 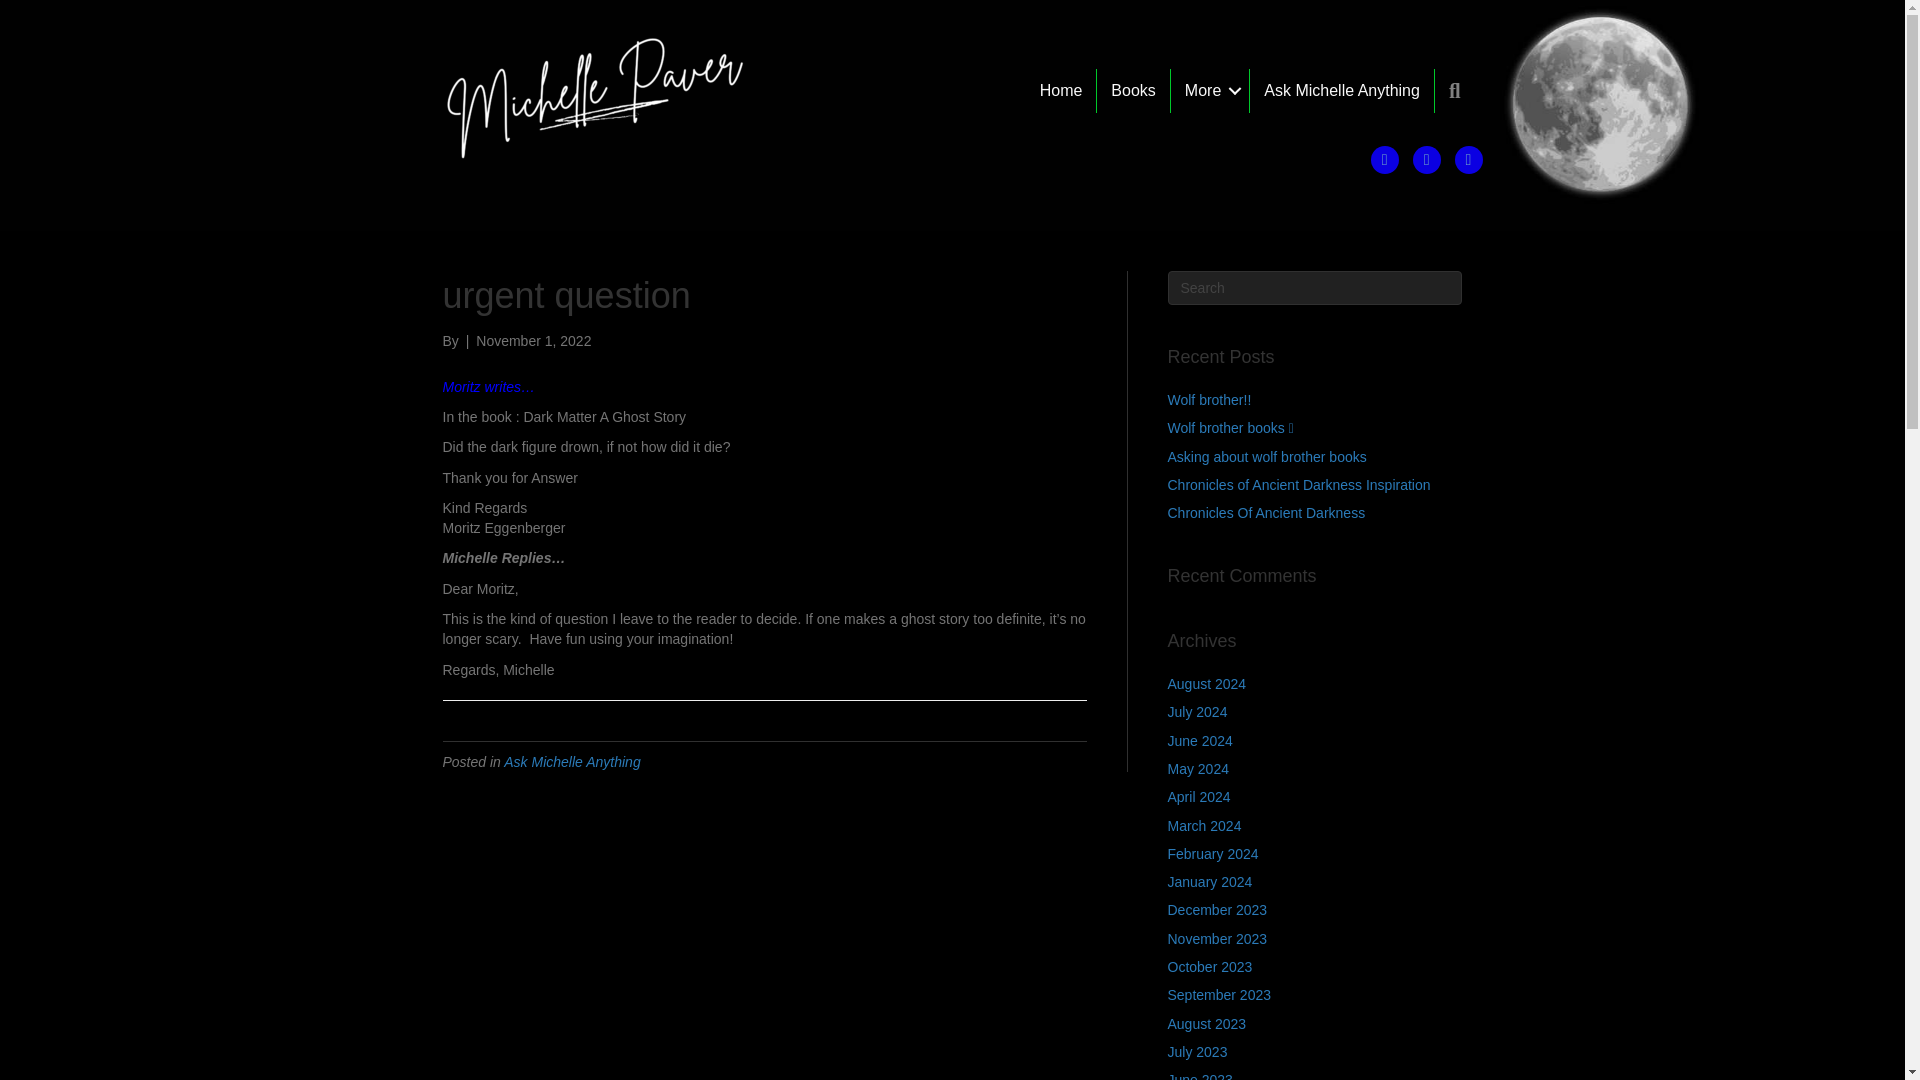 I want to click on Home, so click(x=1060, y=91).